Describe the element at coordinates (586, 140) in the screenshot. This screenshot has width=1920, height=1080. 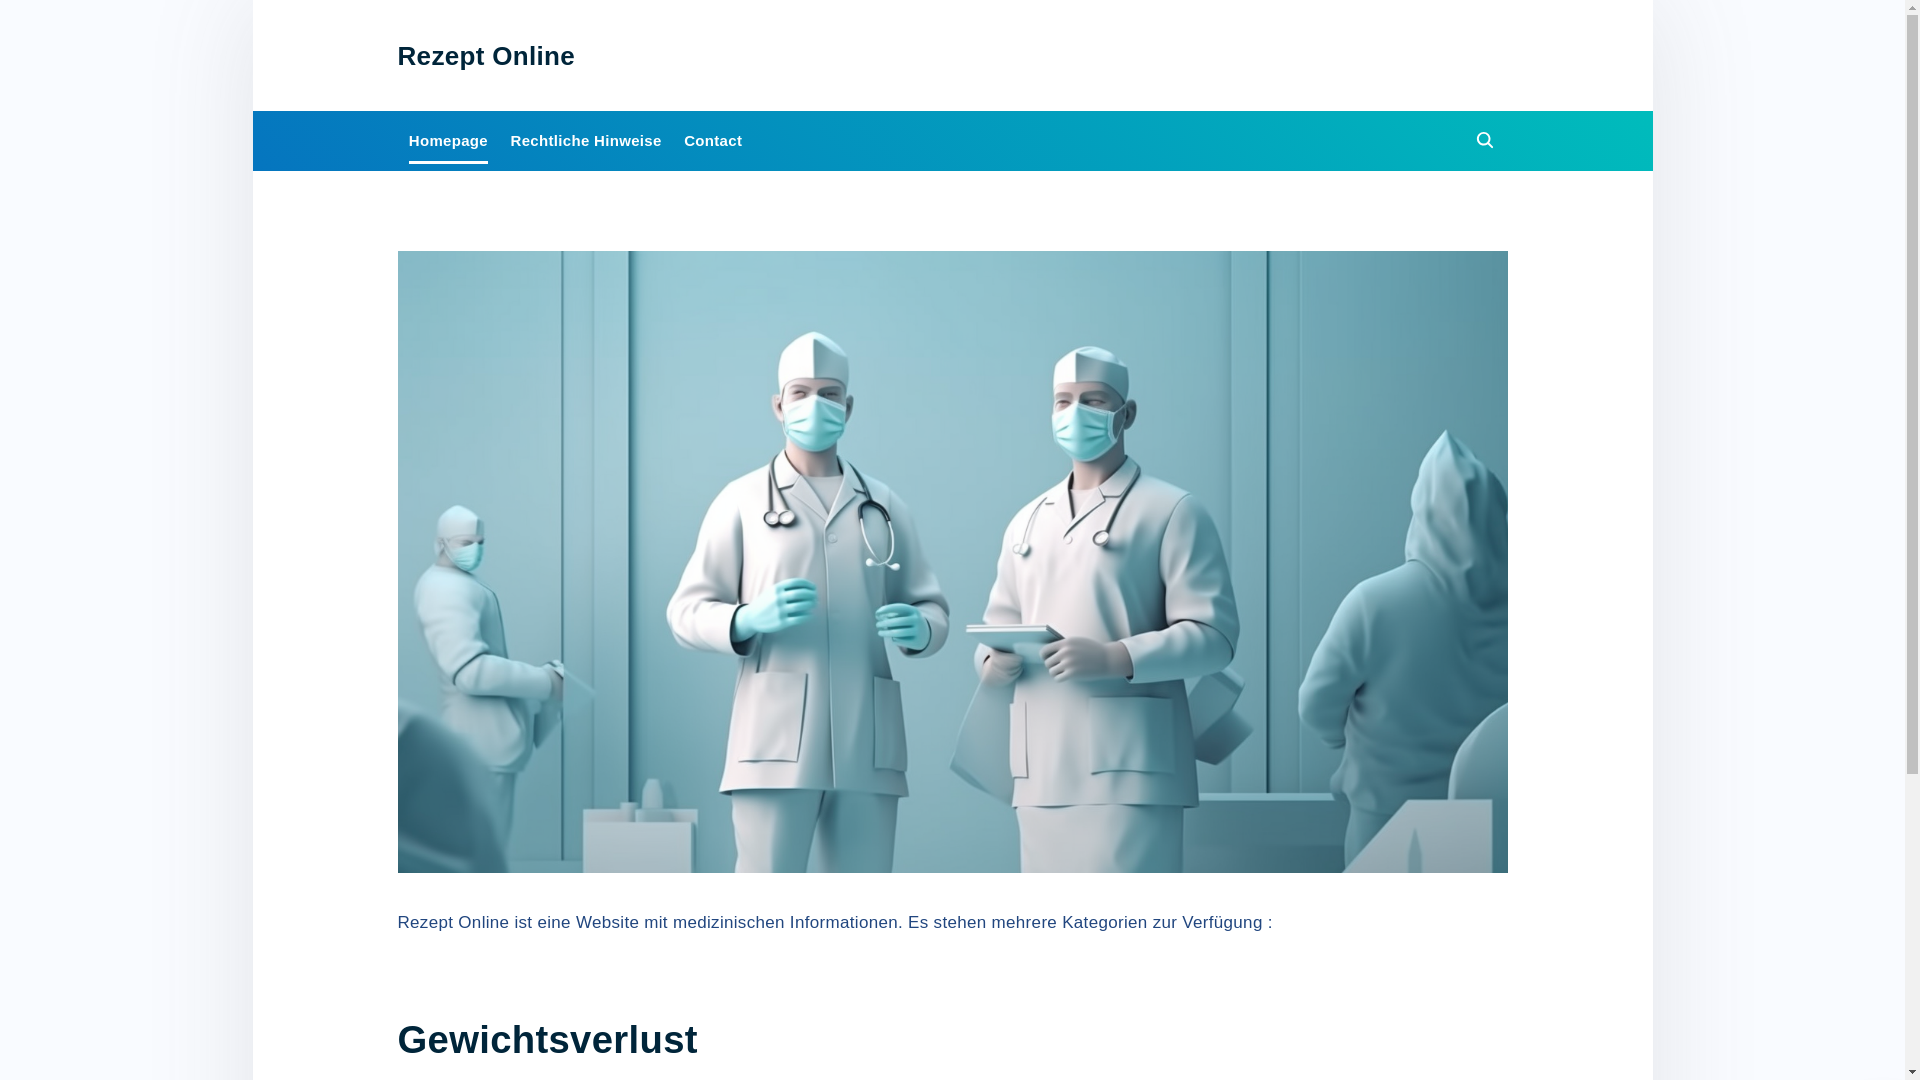
I see `Rechtliche Hinweise` at that location.